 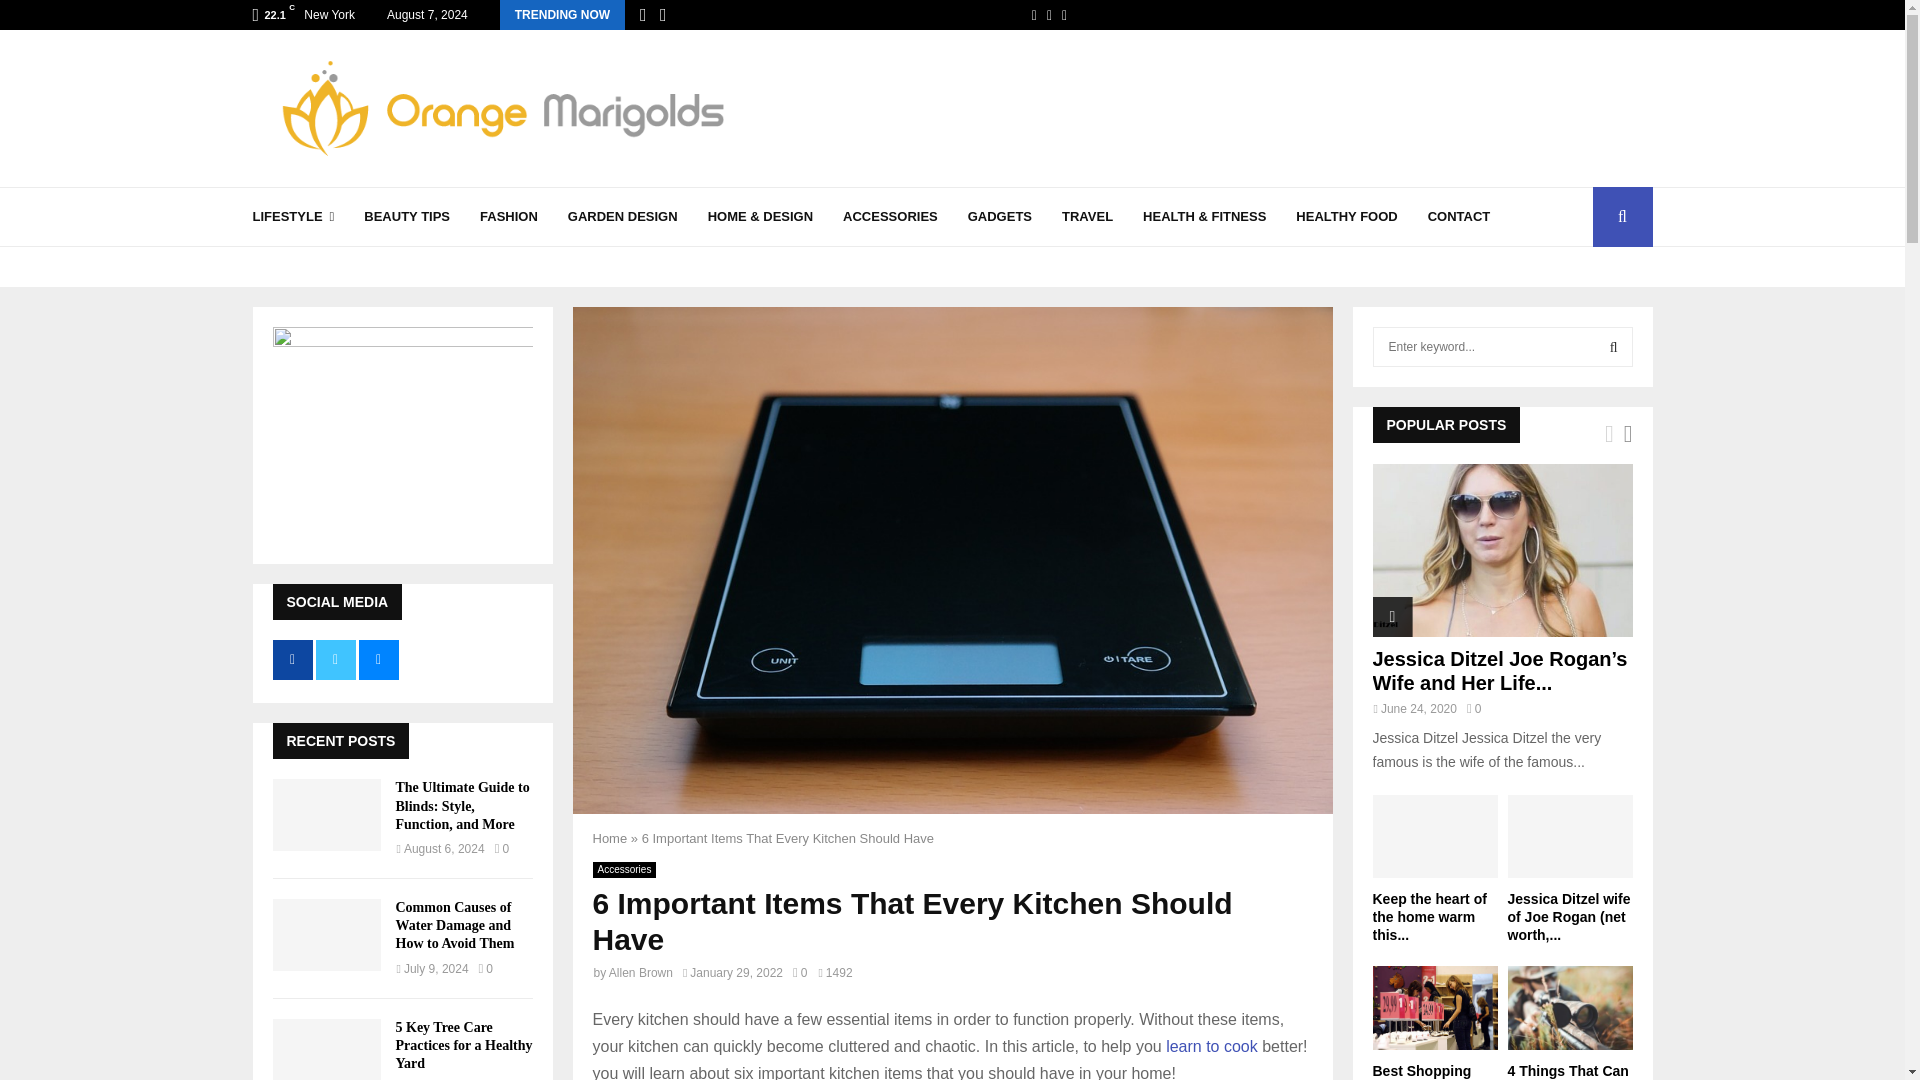 What do you see at coordinates (1049, 15) in the screenshot?
I see `Twitter` at bounding box center [1049, 15].